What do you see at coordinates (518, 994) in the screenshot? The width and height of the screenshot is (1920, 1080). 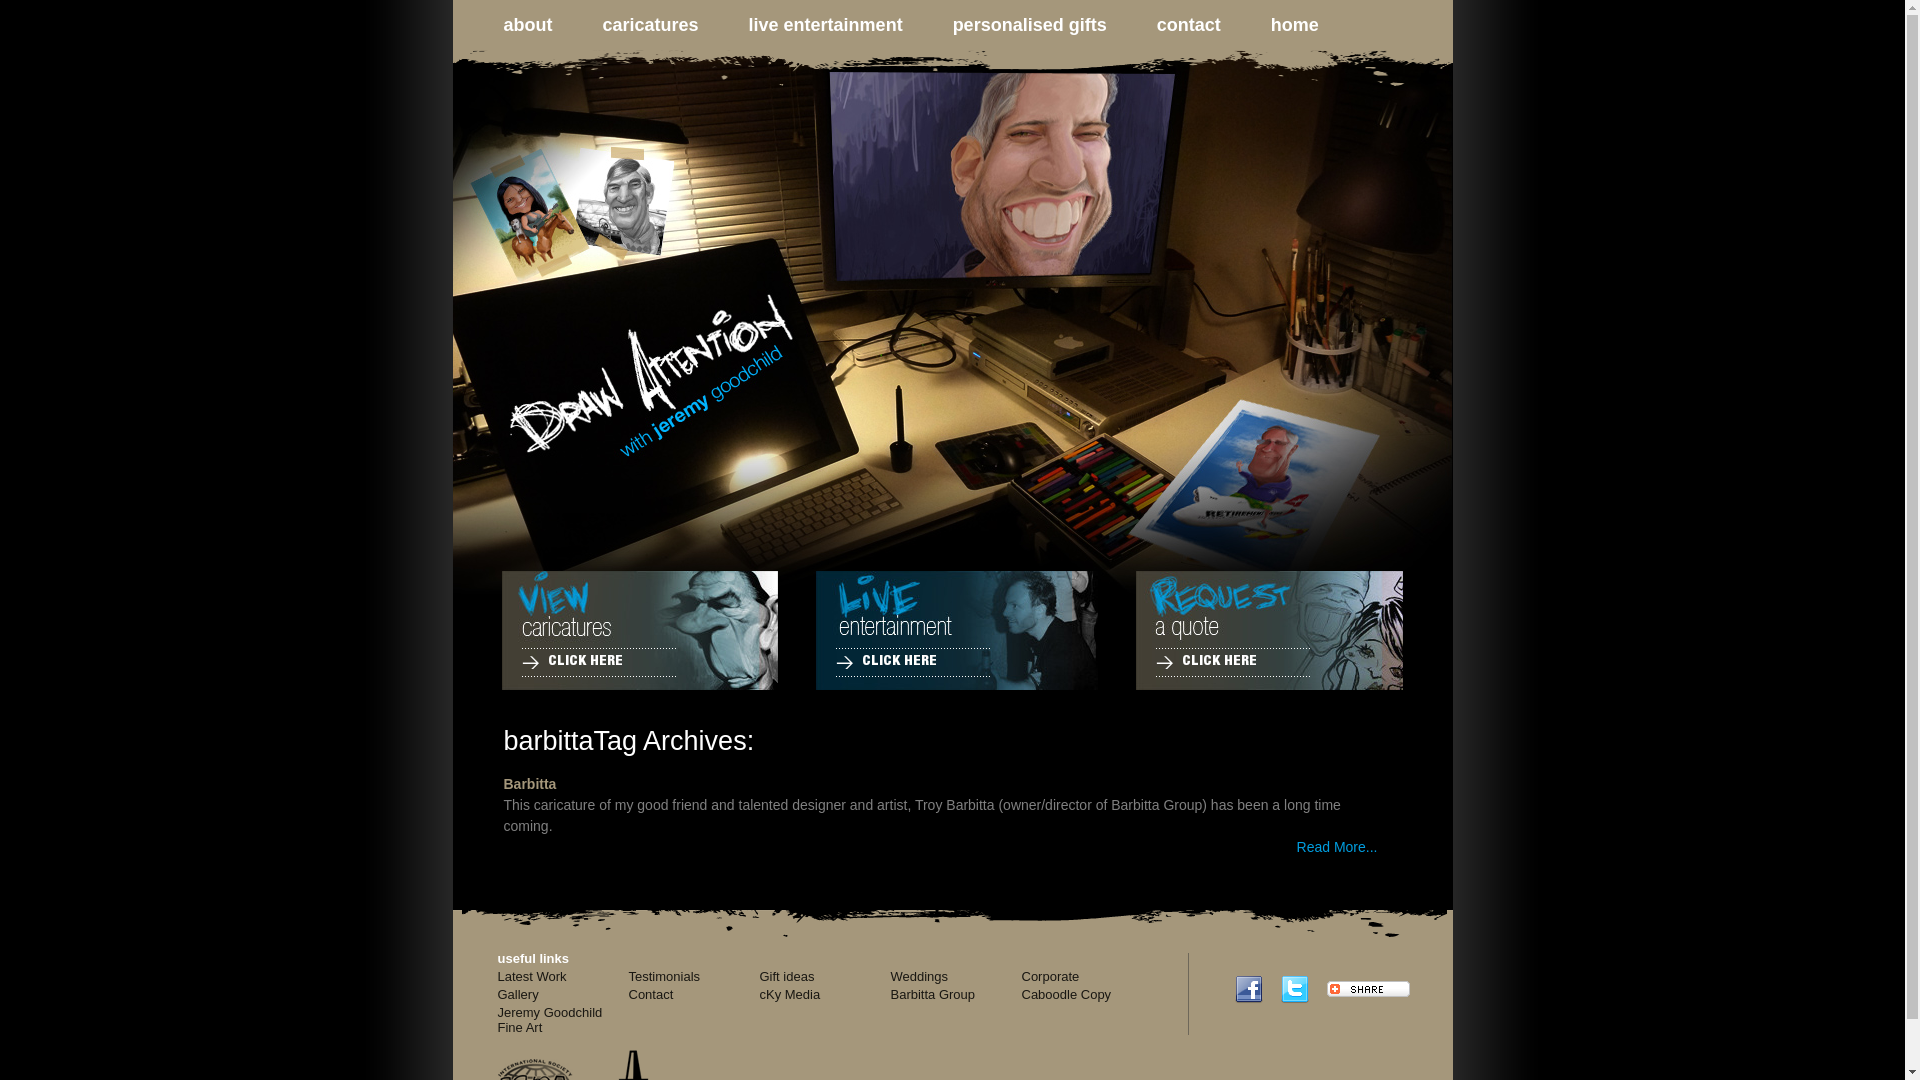 I see `Gallery` at bounding box center [518, 994].